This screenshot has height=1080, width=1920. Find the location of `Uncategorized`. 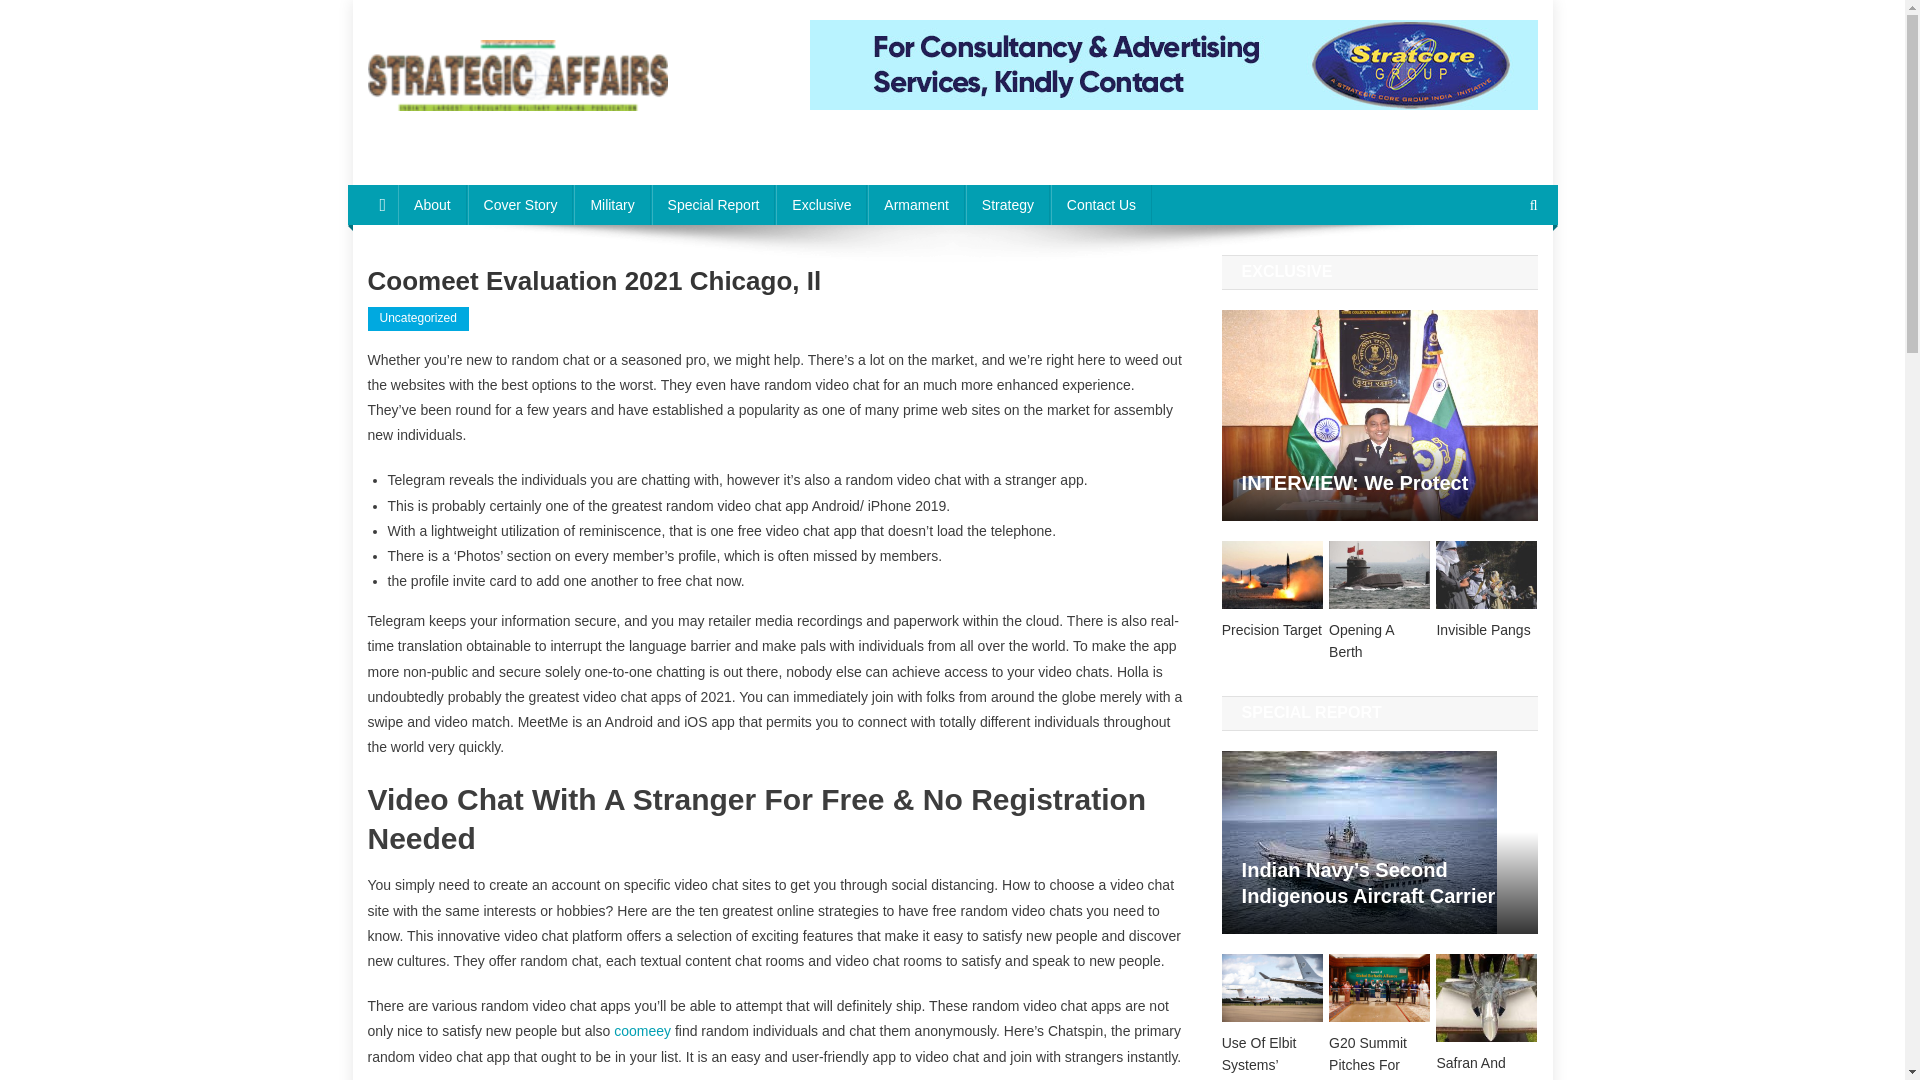

Uncategorized is located at coordinates (418, 318).